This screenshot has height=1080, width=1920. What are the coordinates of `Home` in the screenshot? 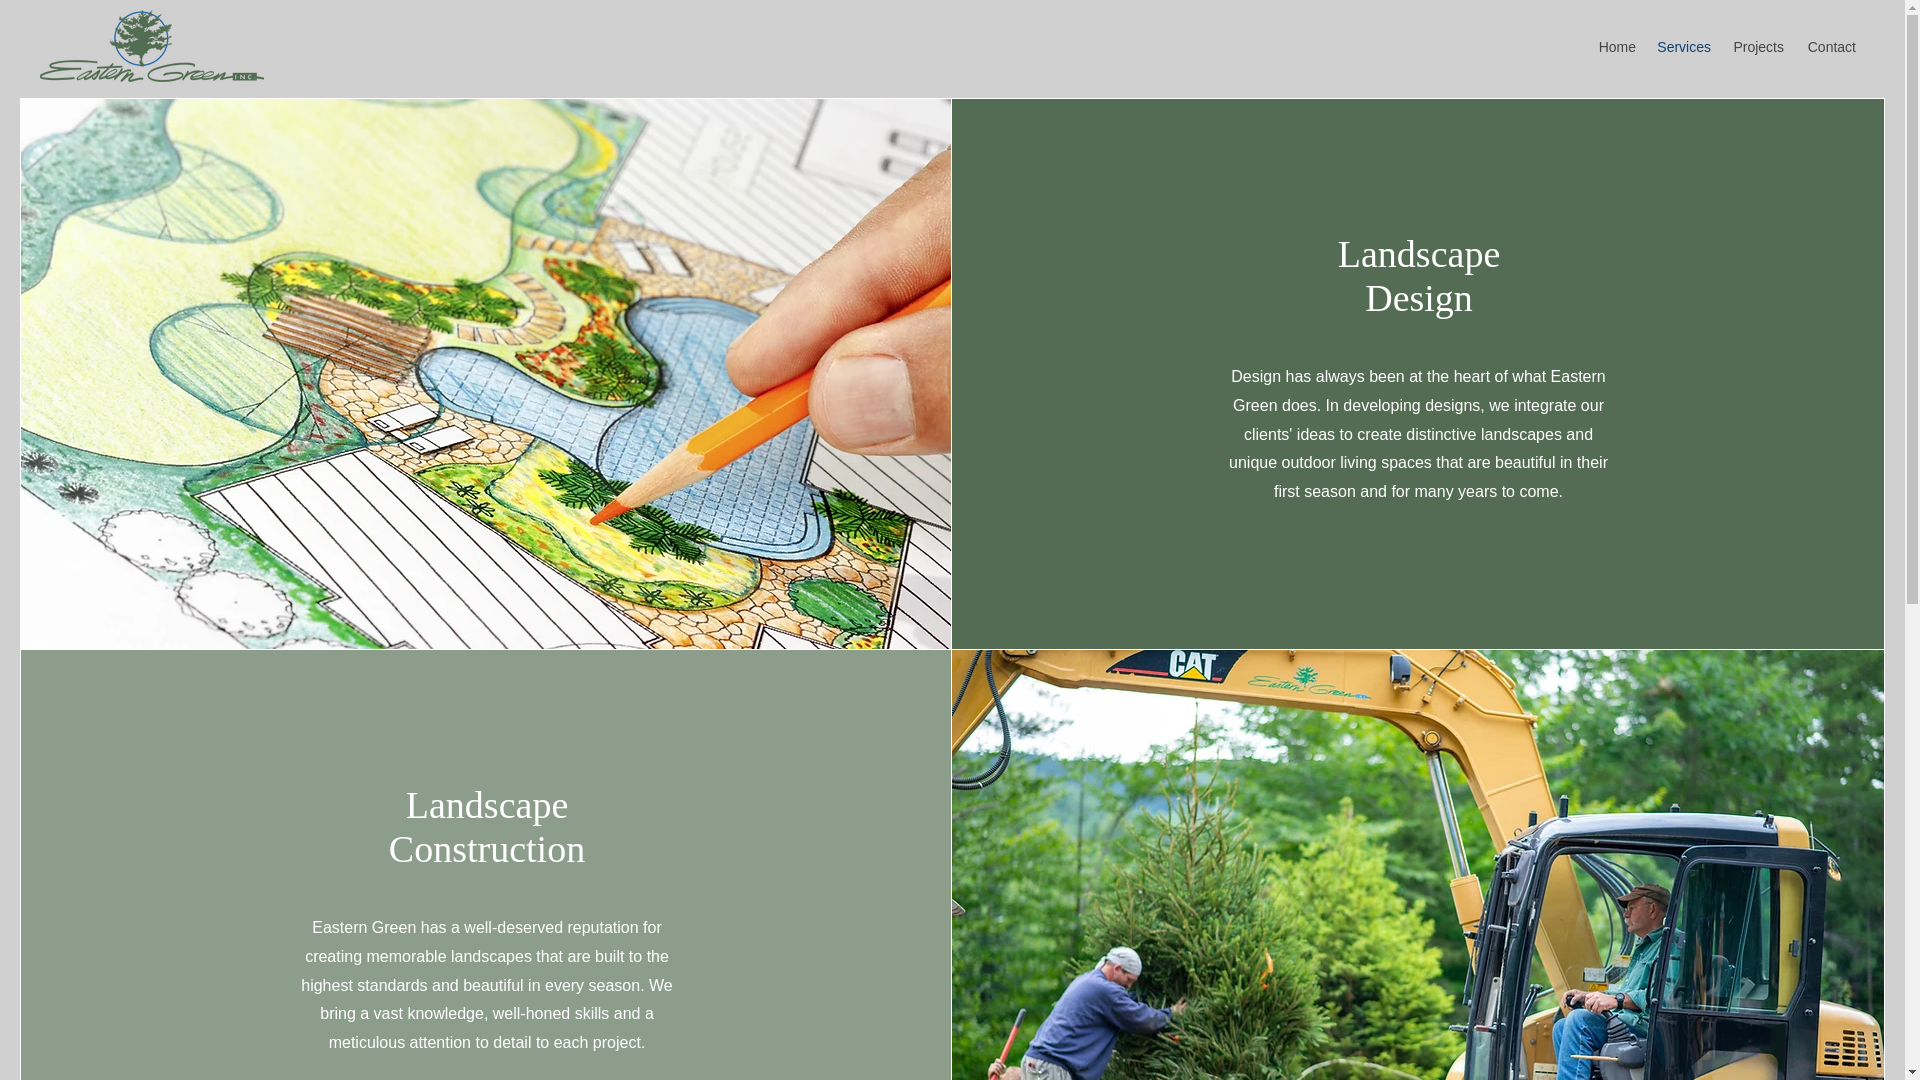 It's located at (1616, 46).